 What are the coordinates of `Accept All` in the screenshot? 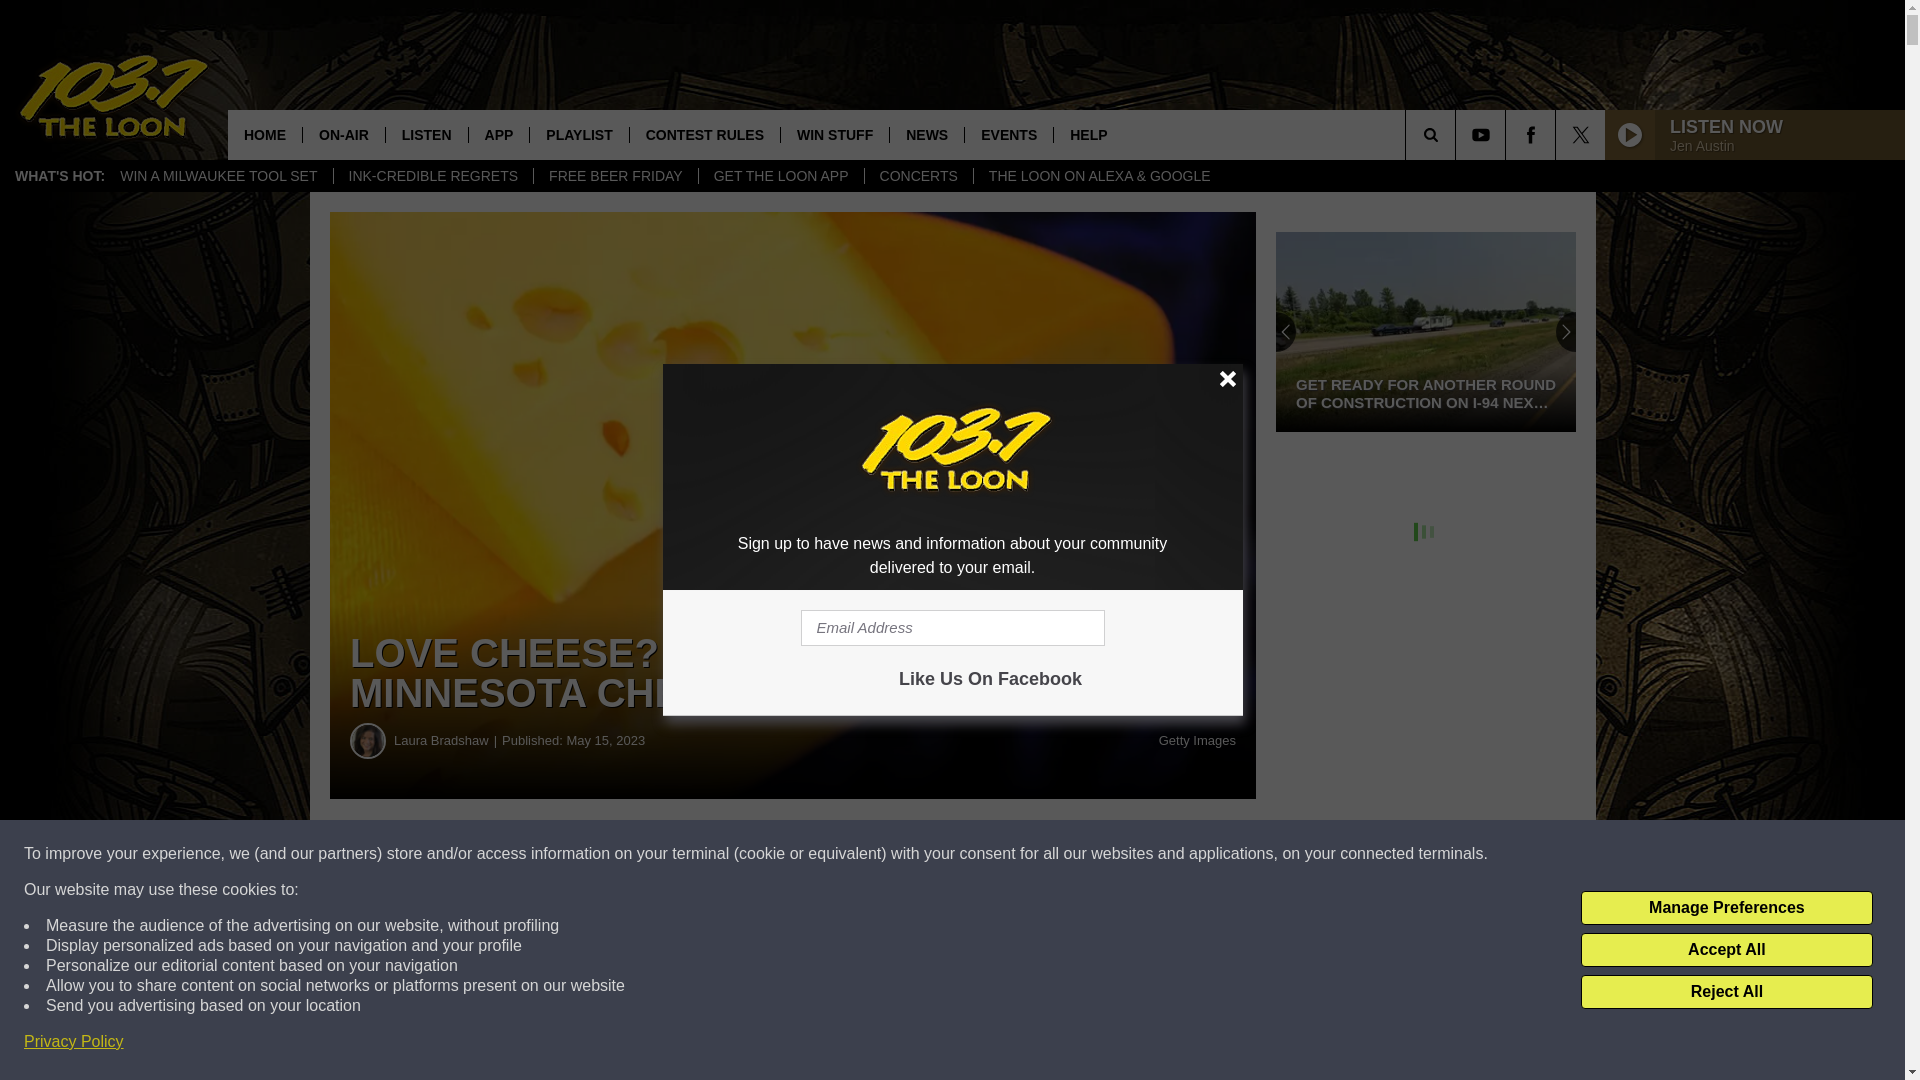 It's located at (1726, 950).